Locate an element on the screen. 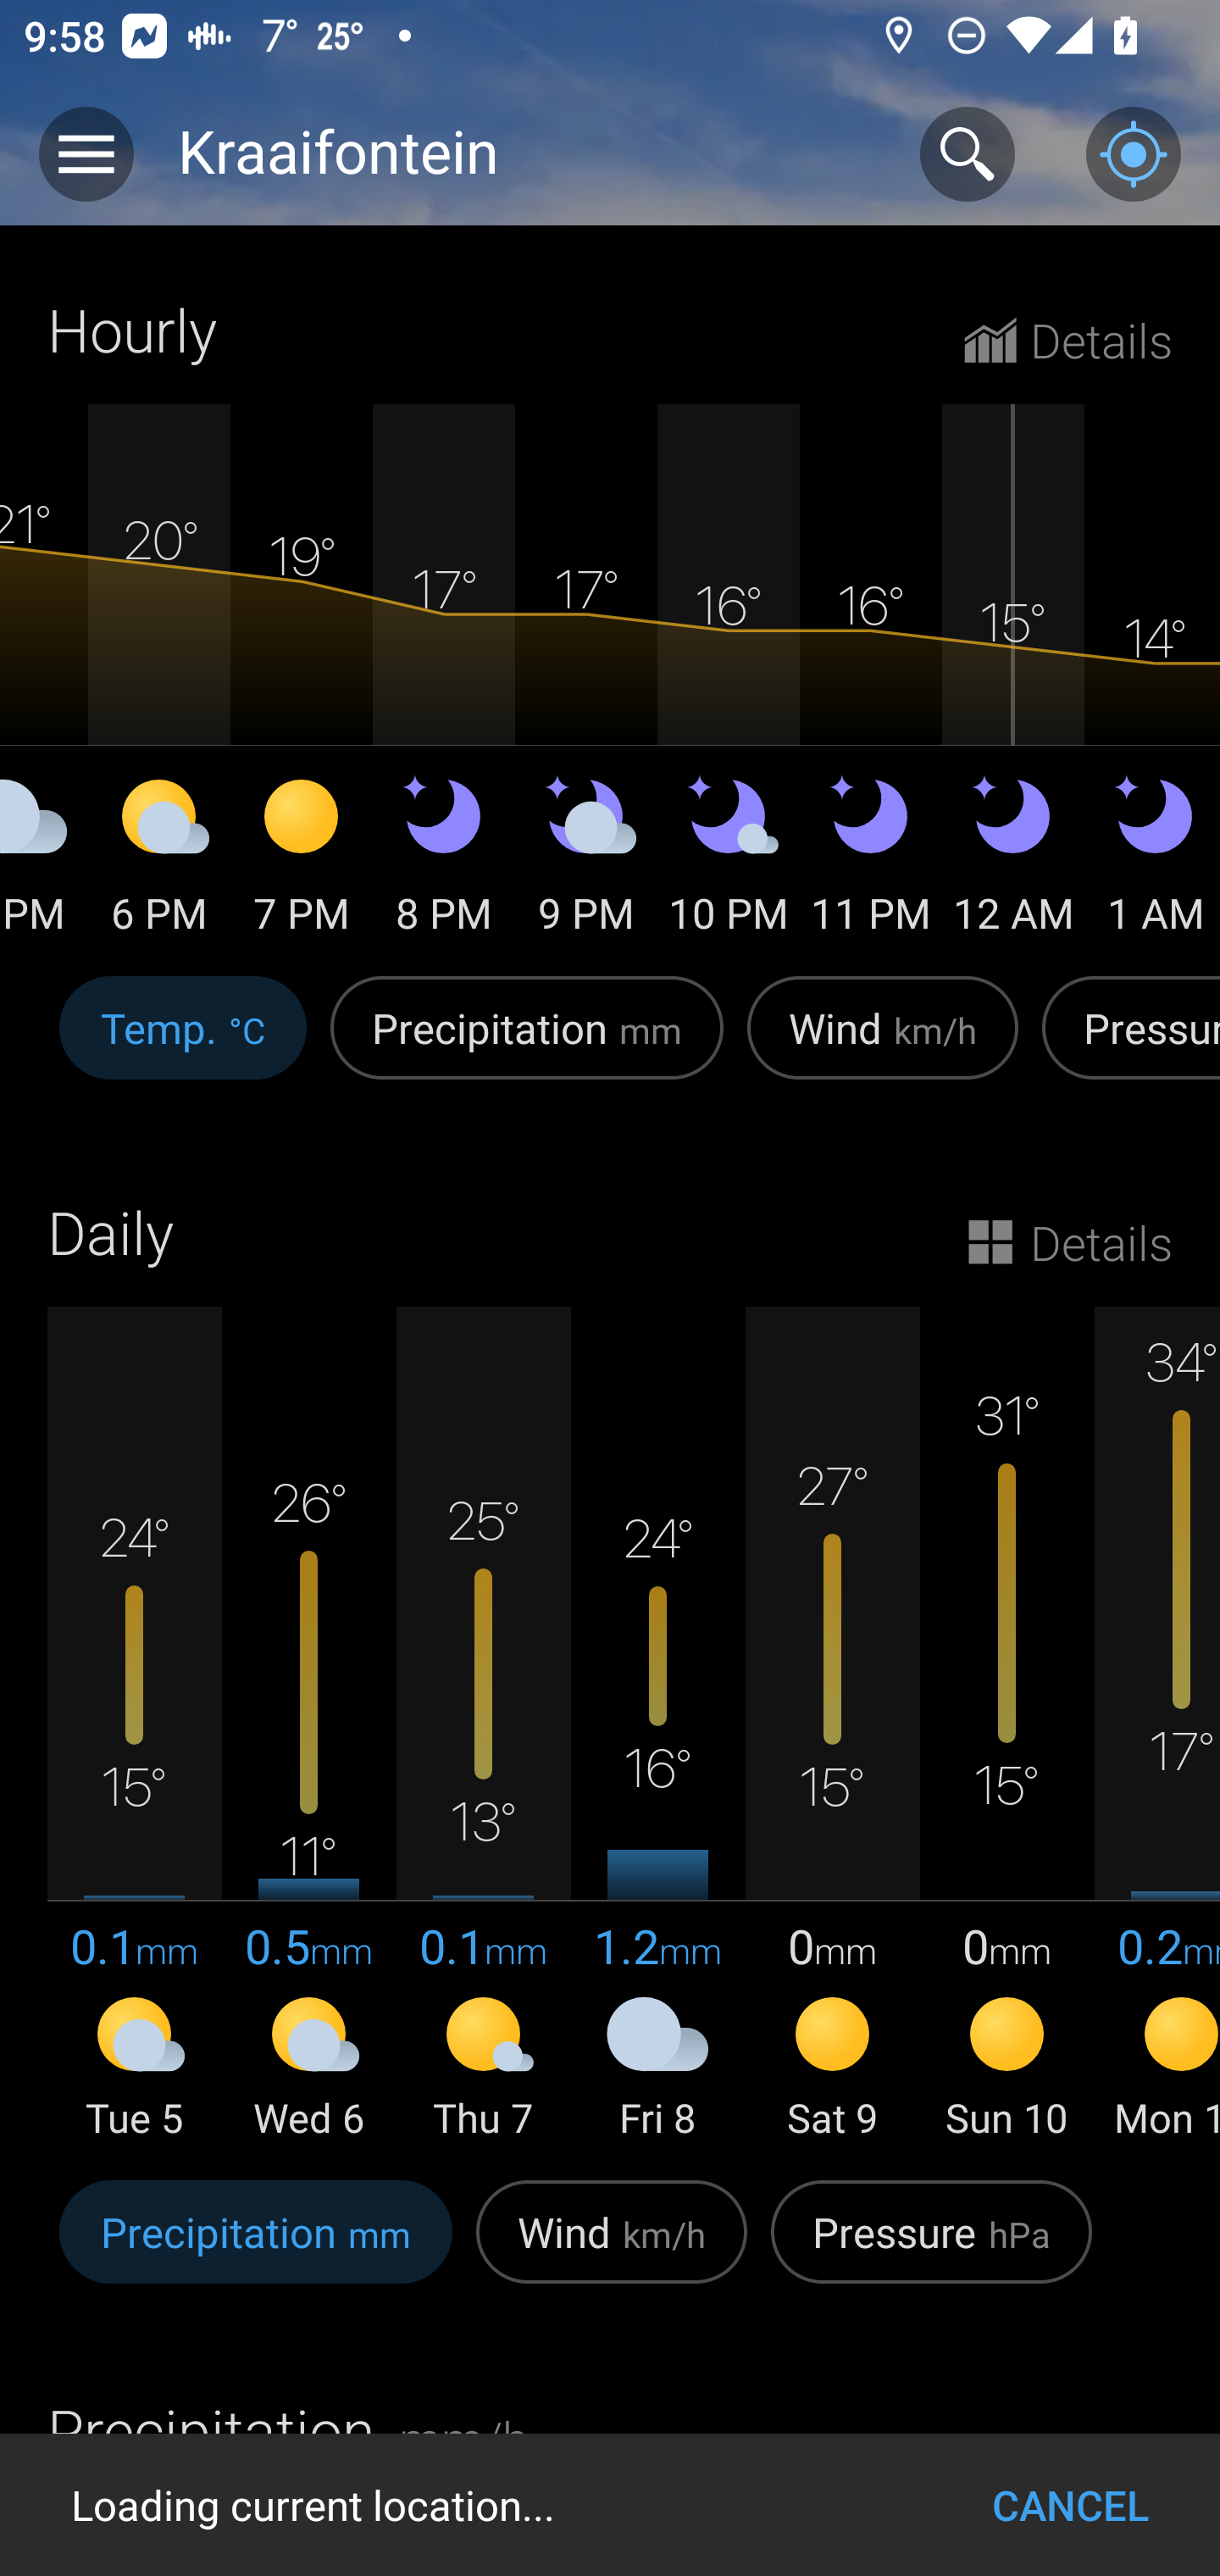 Image resolution: width=1220 pixels, height=2576 pixels. Temp. °C is located at coordinates (183, 1046).